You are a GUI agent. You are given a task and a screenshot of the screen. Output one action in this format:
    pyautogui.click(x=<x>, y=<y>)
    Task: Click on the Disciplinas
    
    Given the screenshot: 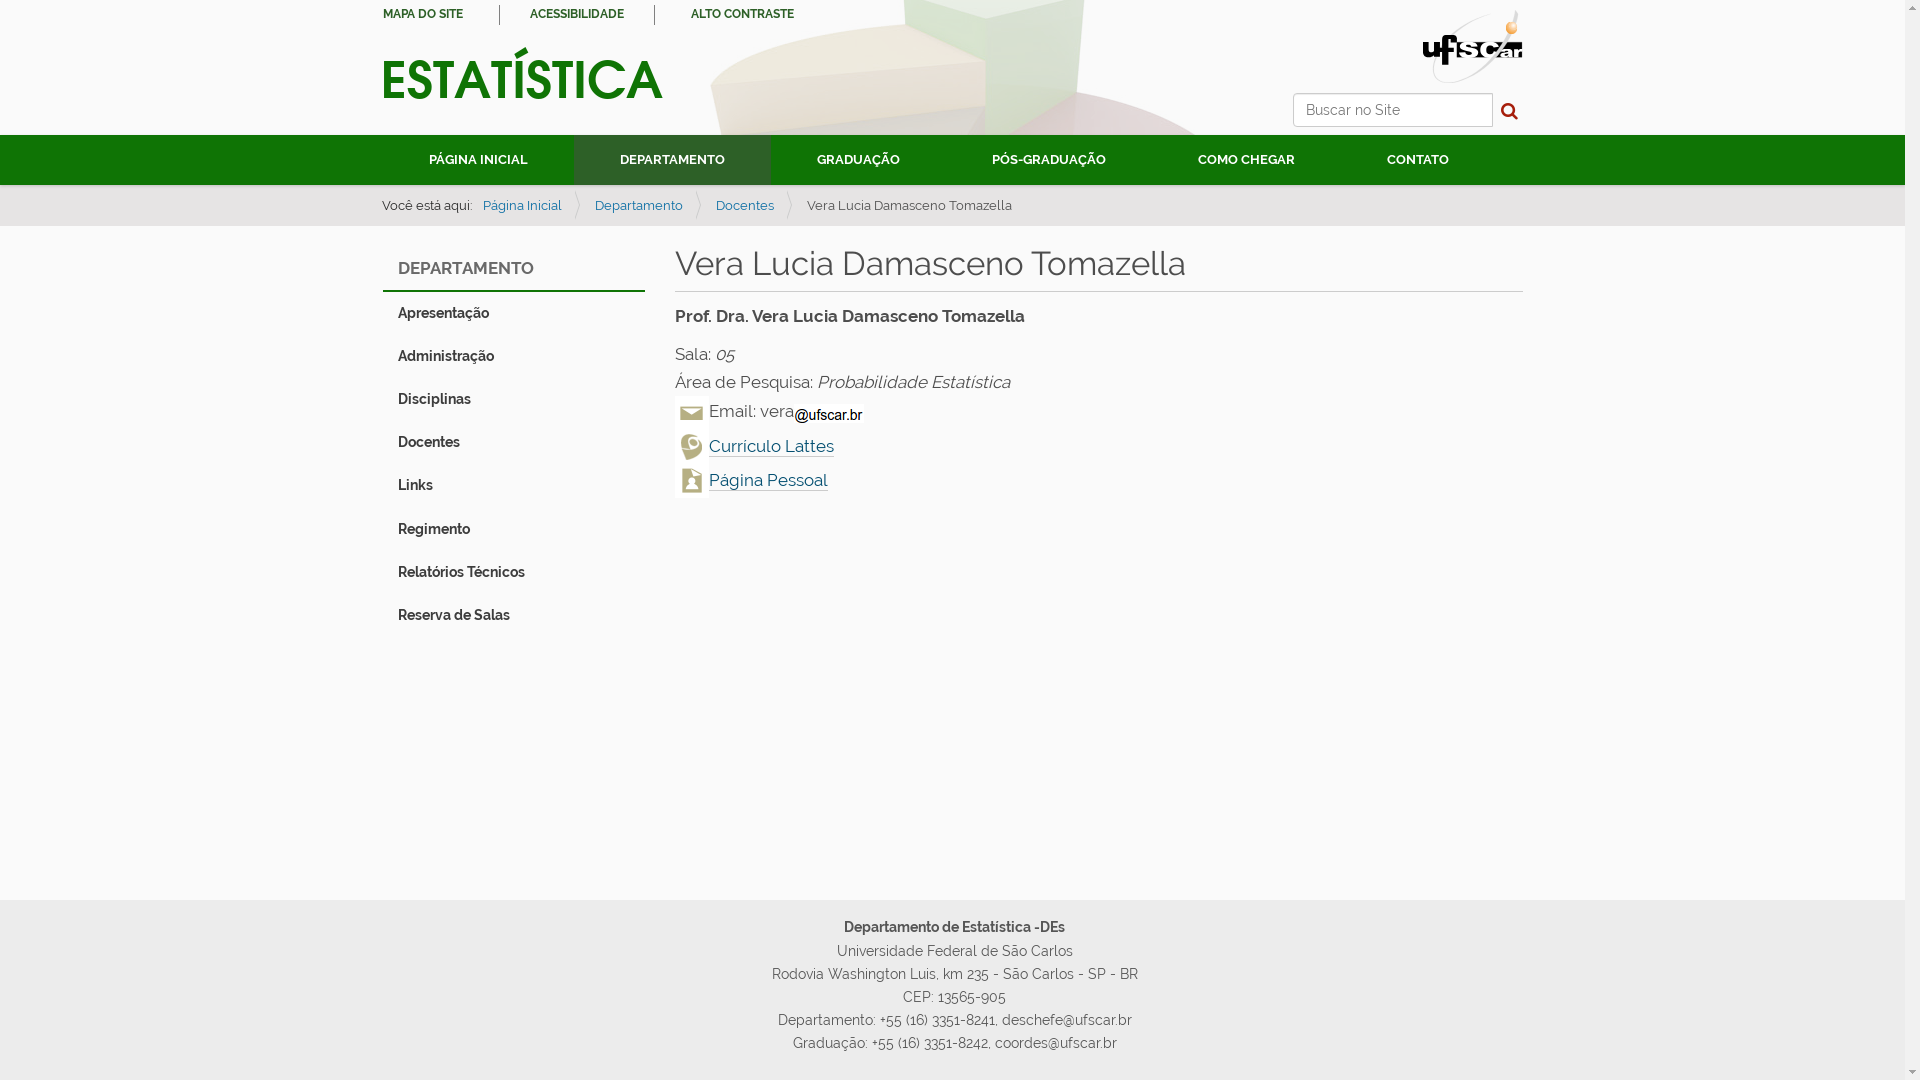 What is the action you would take?
    pyautogui.click(x=434, y=399)
    